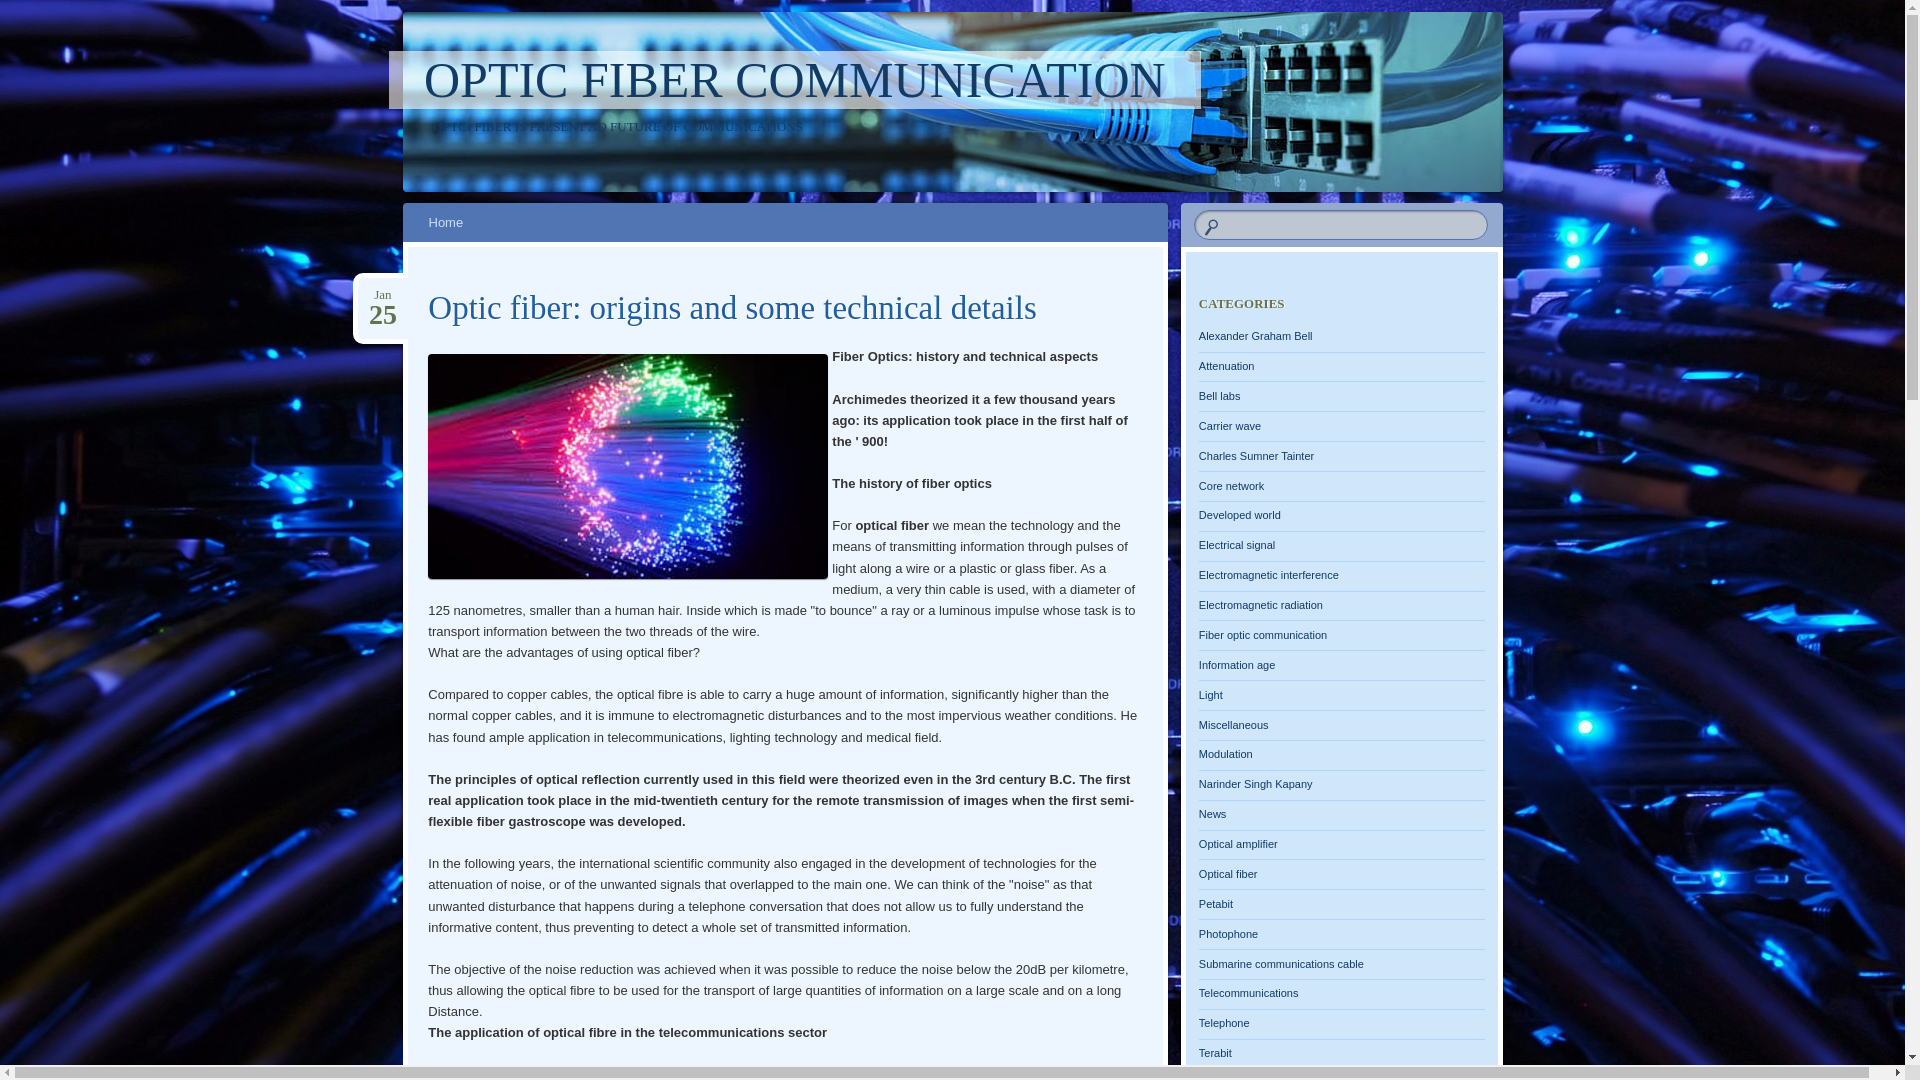 The width and height of the screenshot is (1920, 1080). What do you see at coordinates (1226, 754) in the screenshot?
I see `Modulation` at bounding box center [1226, 754].